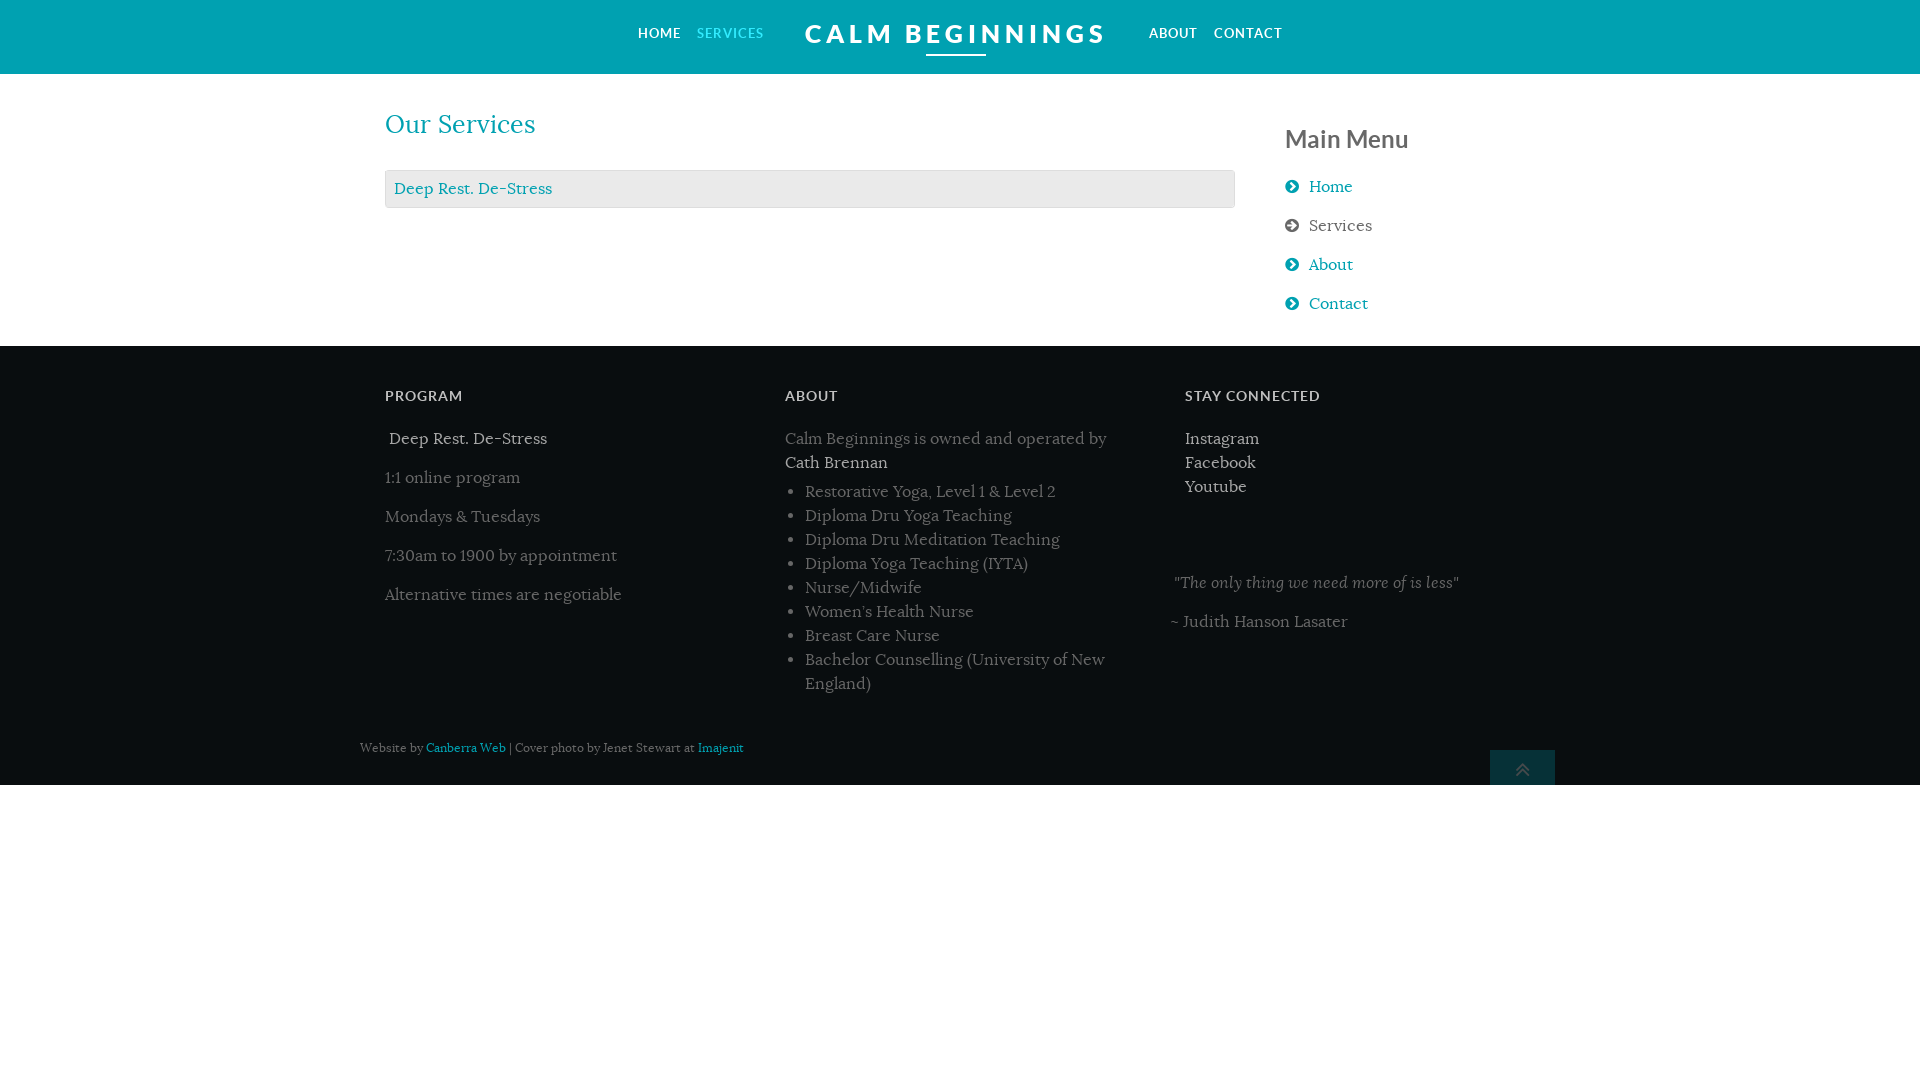  I want to click on Deep Rest. De-Stress, so click(473, 189).